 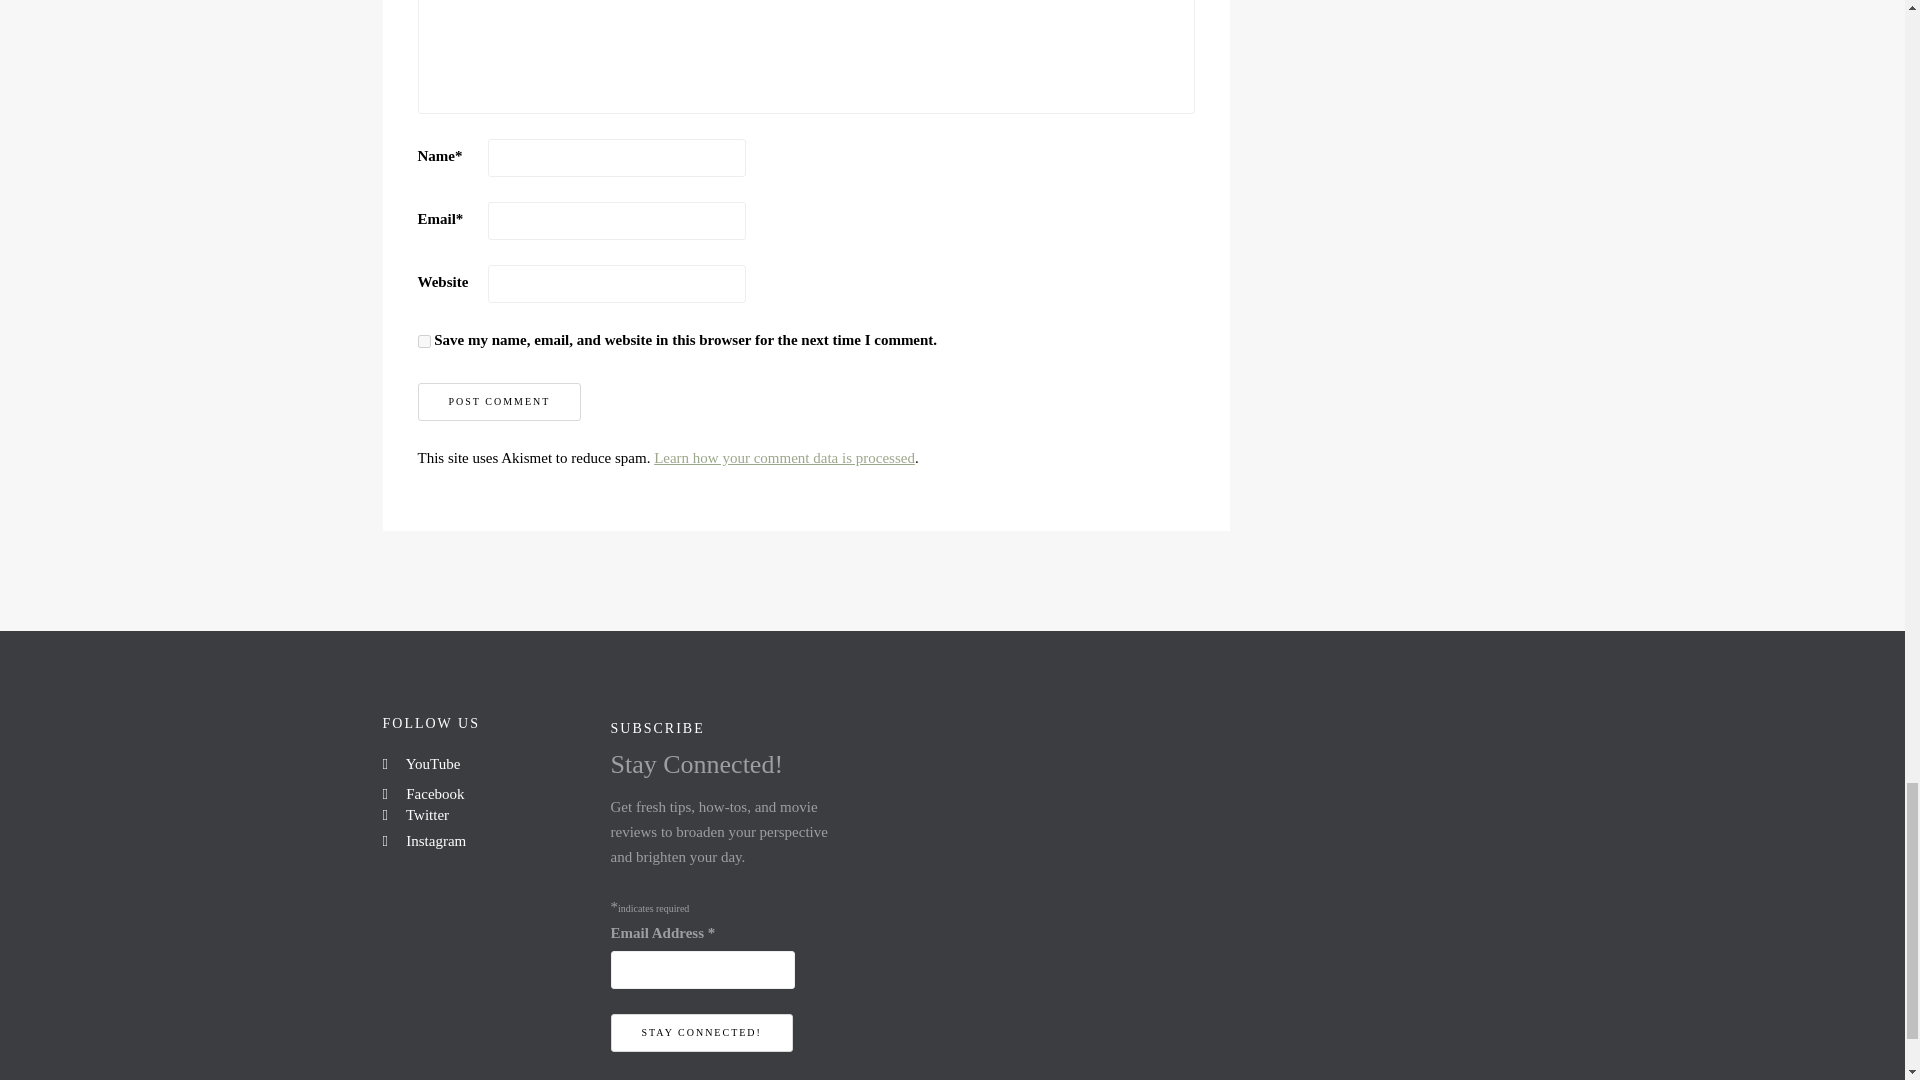 What do you see at coordinates (784, 458) in the screenshot?
I see `Learn how your comment data is processed` at bounding box center [784, 458].